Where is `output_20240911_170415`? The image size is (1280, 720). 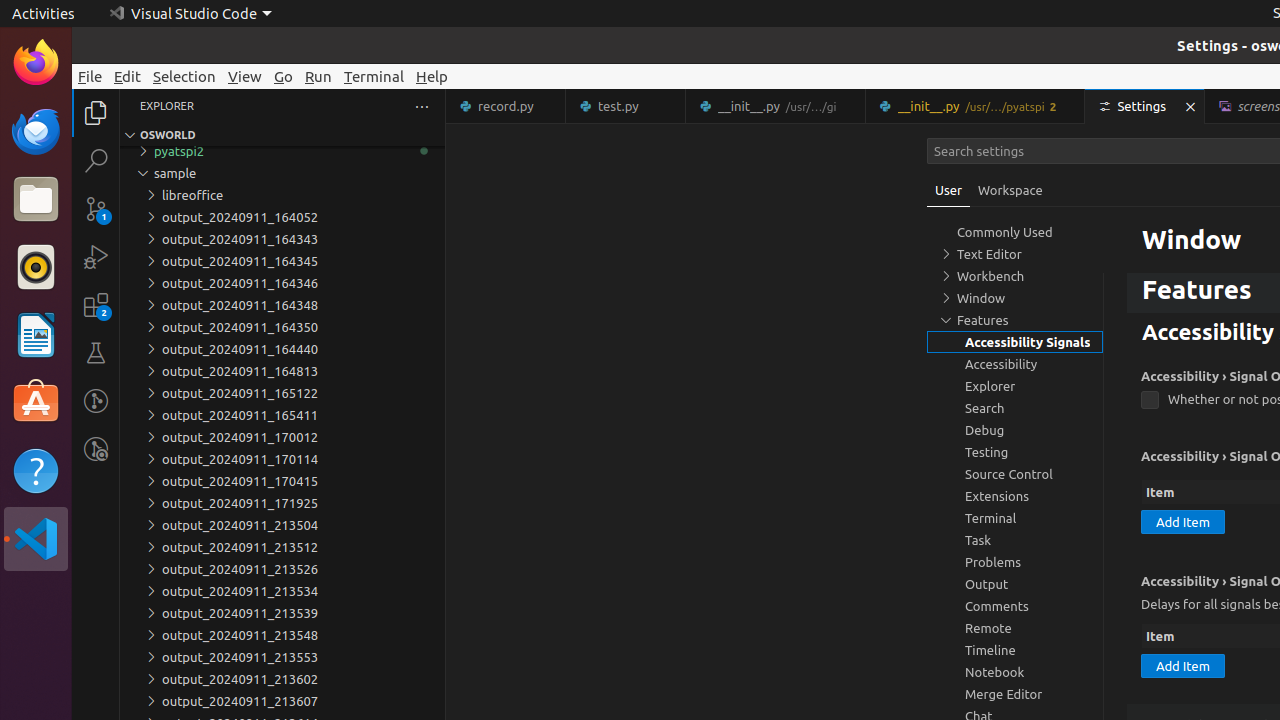 output_20240911_170415 is located at coordinates (282, 481).